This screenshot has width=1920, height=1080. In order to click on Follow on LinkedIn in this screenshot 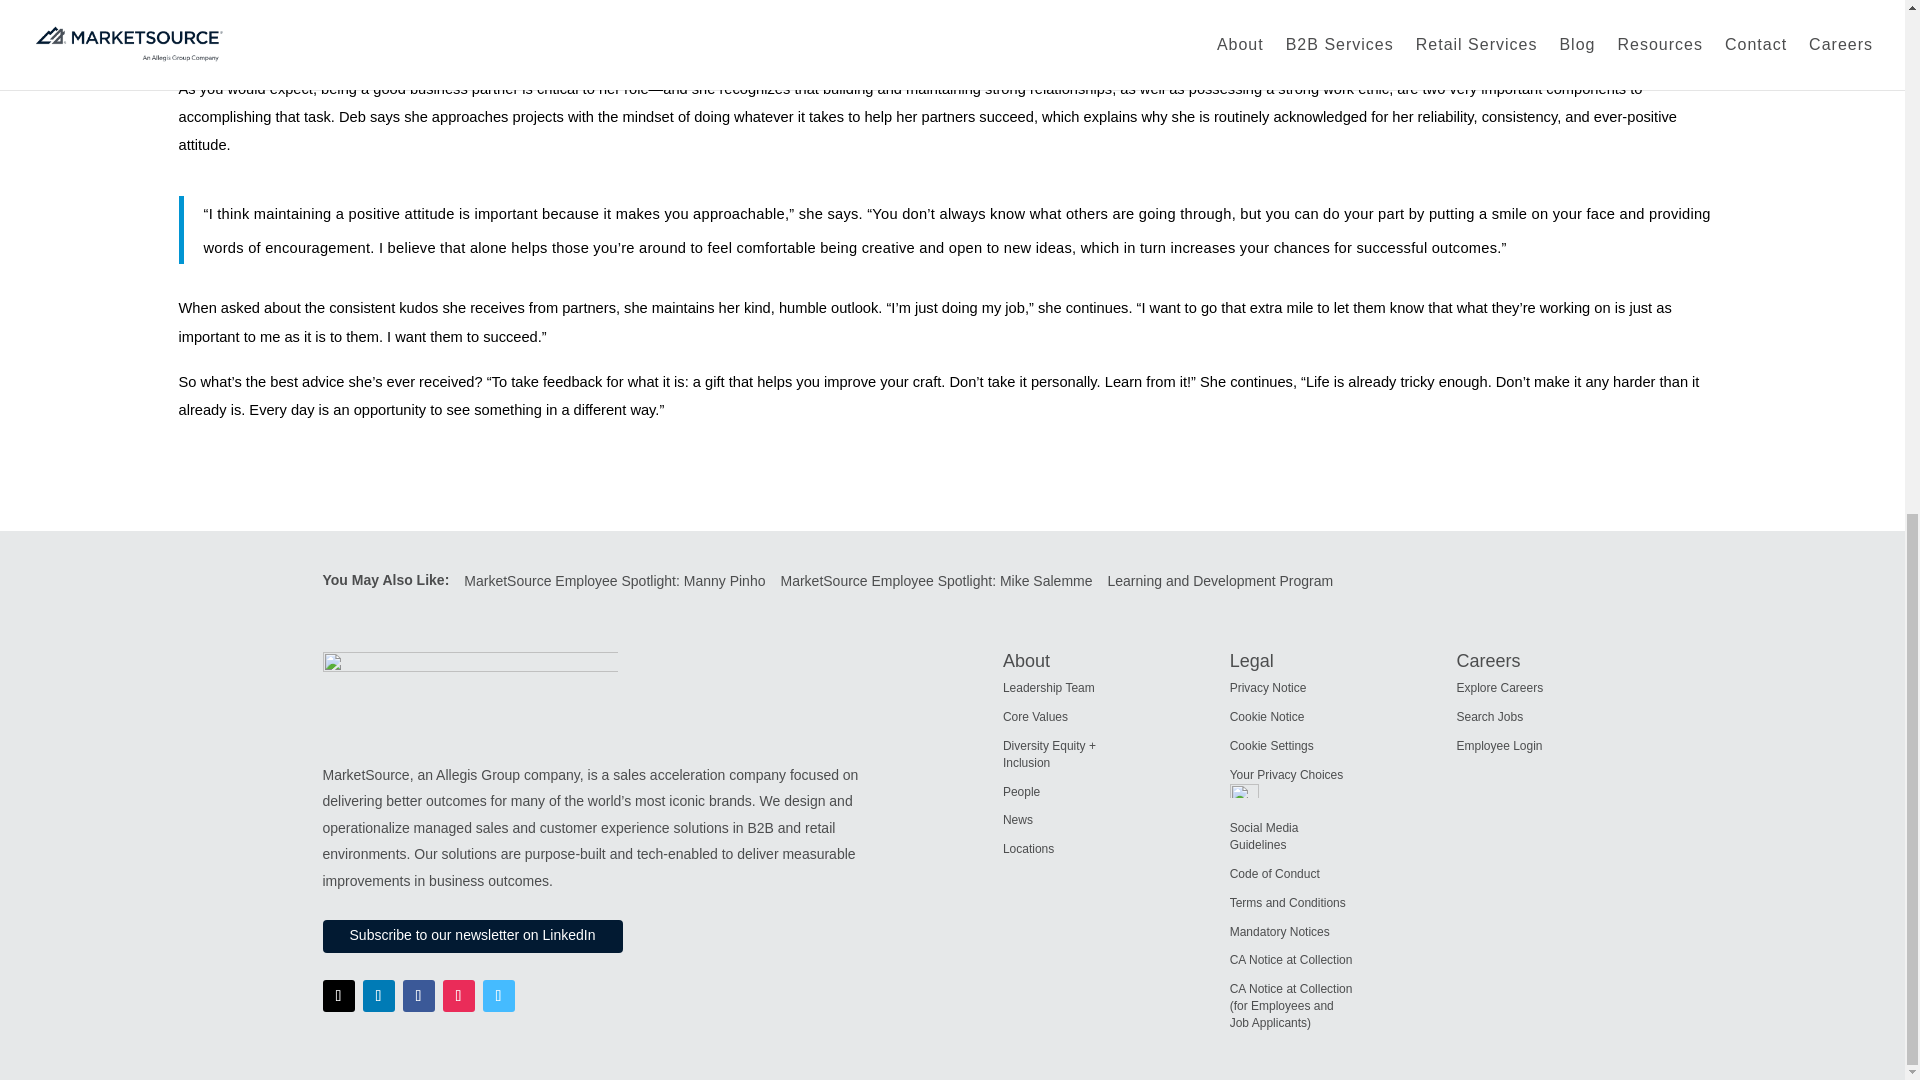, I will do `click(378, 995)`.